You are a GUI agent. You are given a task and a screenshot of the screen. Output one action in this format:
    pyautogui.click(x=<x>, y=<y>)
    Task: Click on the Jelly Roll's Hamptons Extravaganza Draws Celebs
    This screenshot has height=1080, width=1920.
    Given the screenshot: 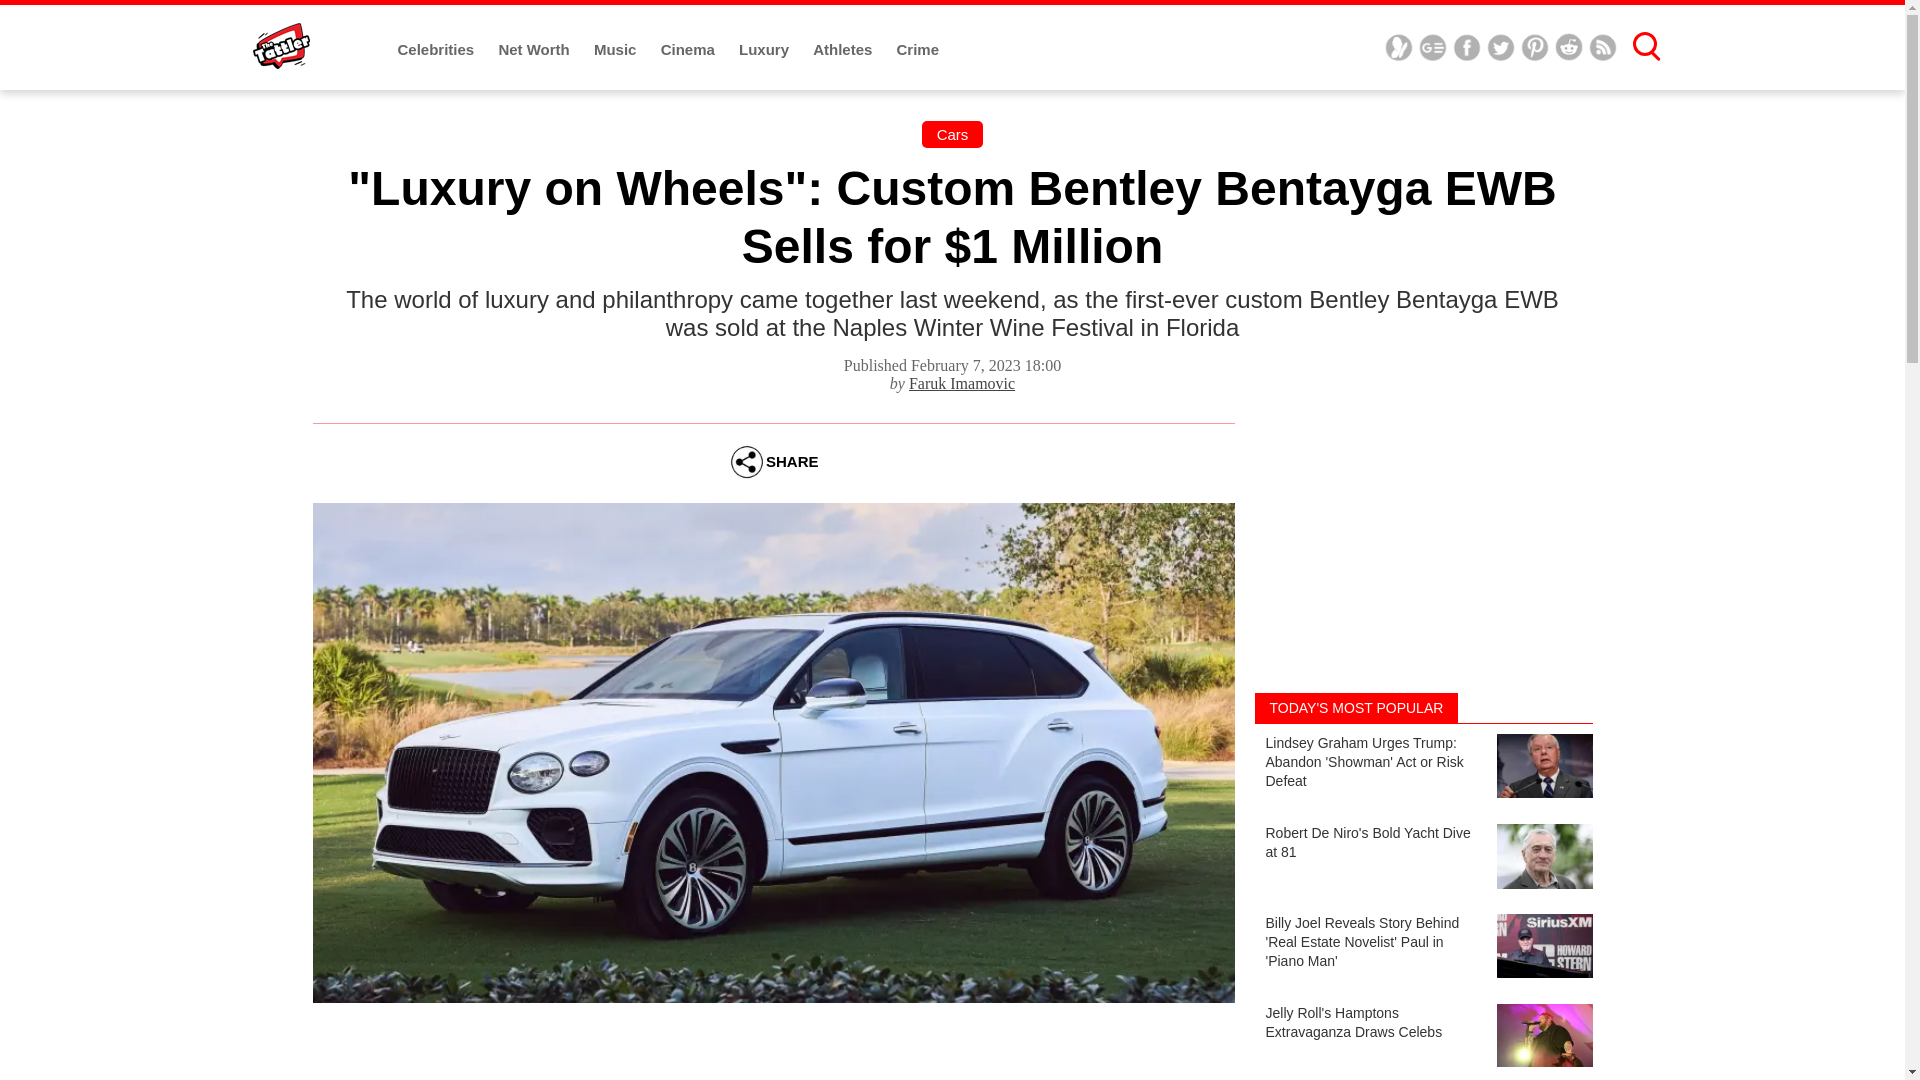 What is the action you would take?
    pyautogui.click(x=1422, y=1038)
    